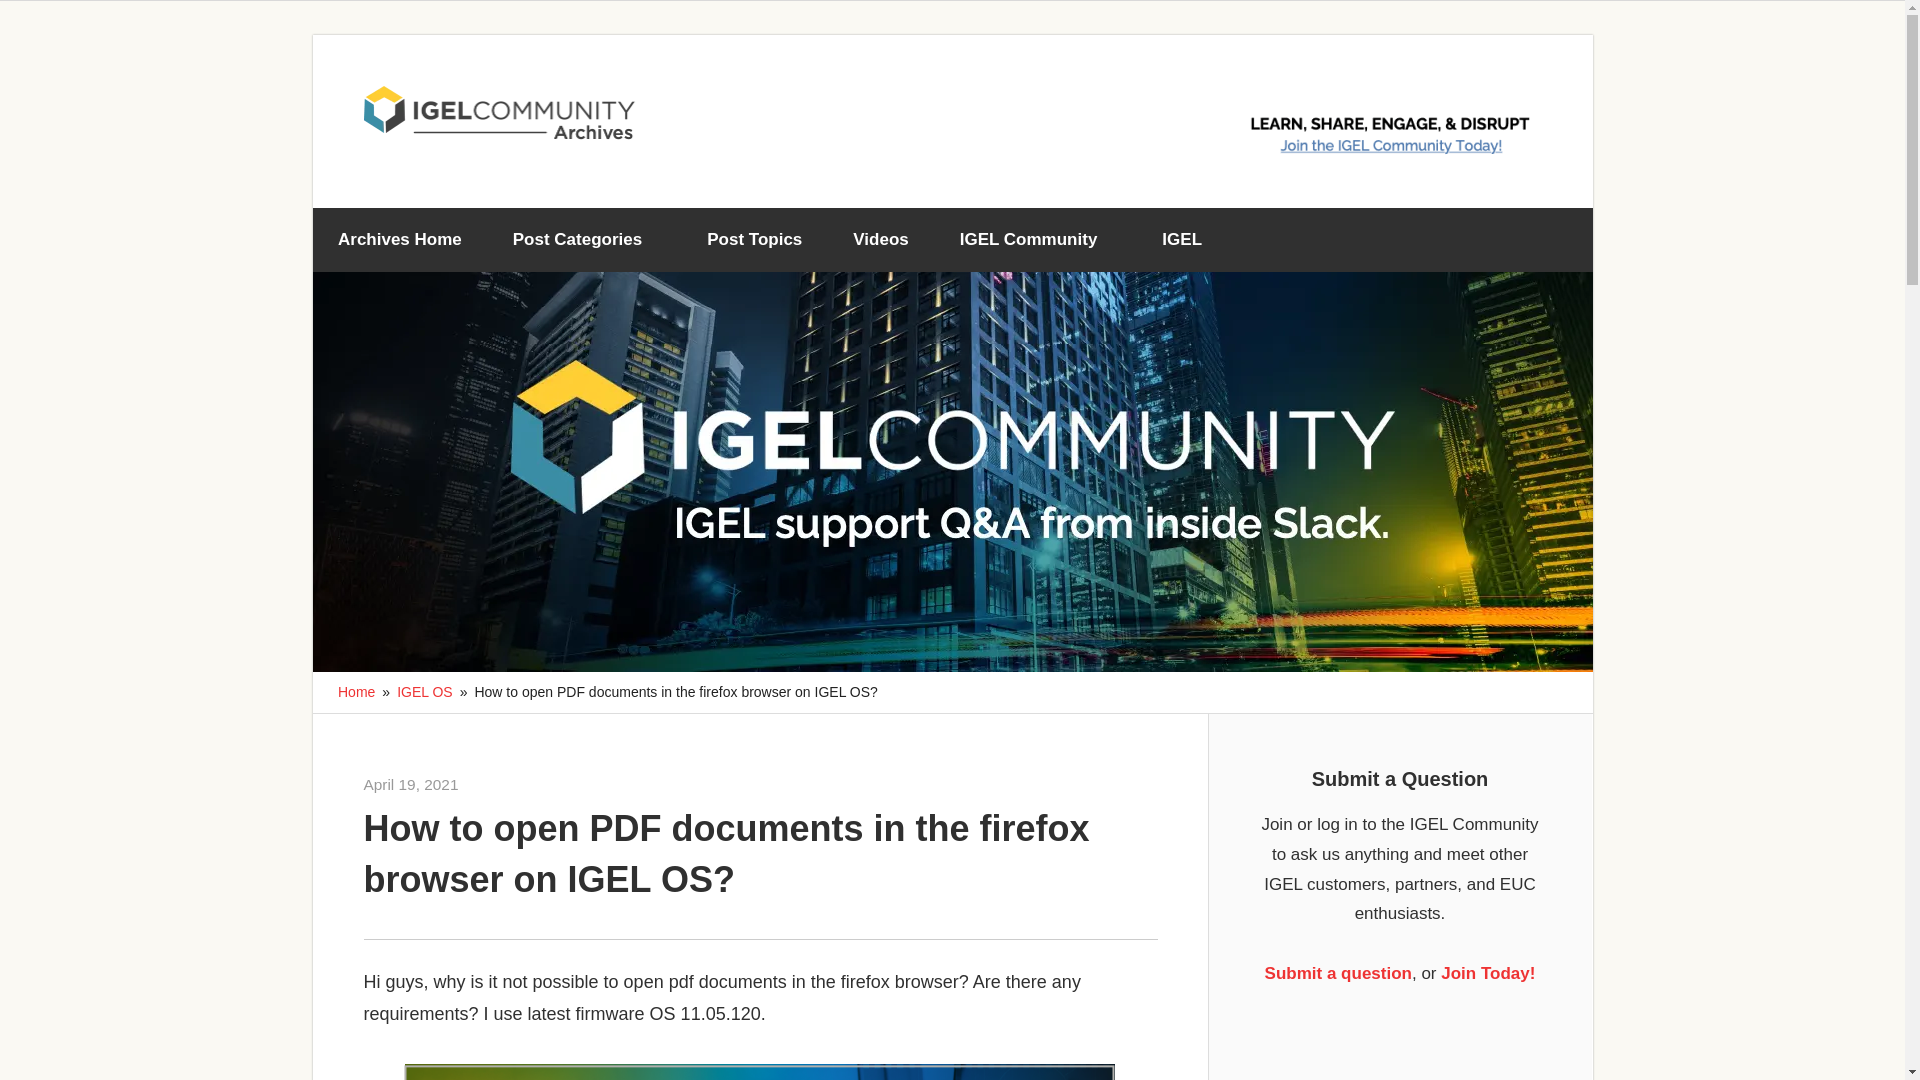 The image size is (1920, 1080). Describe the element at coordinates (1189, 240) in the screenshot. I see `IGEL` at that location.